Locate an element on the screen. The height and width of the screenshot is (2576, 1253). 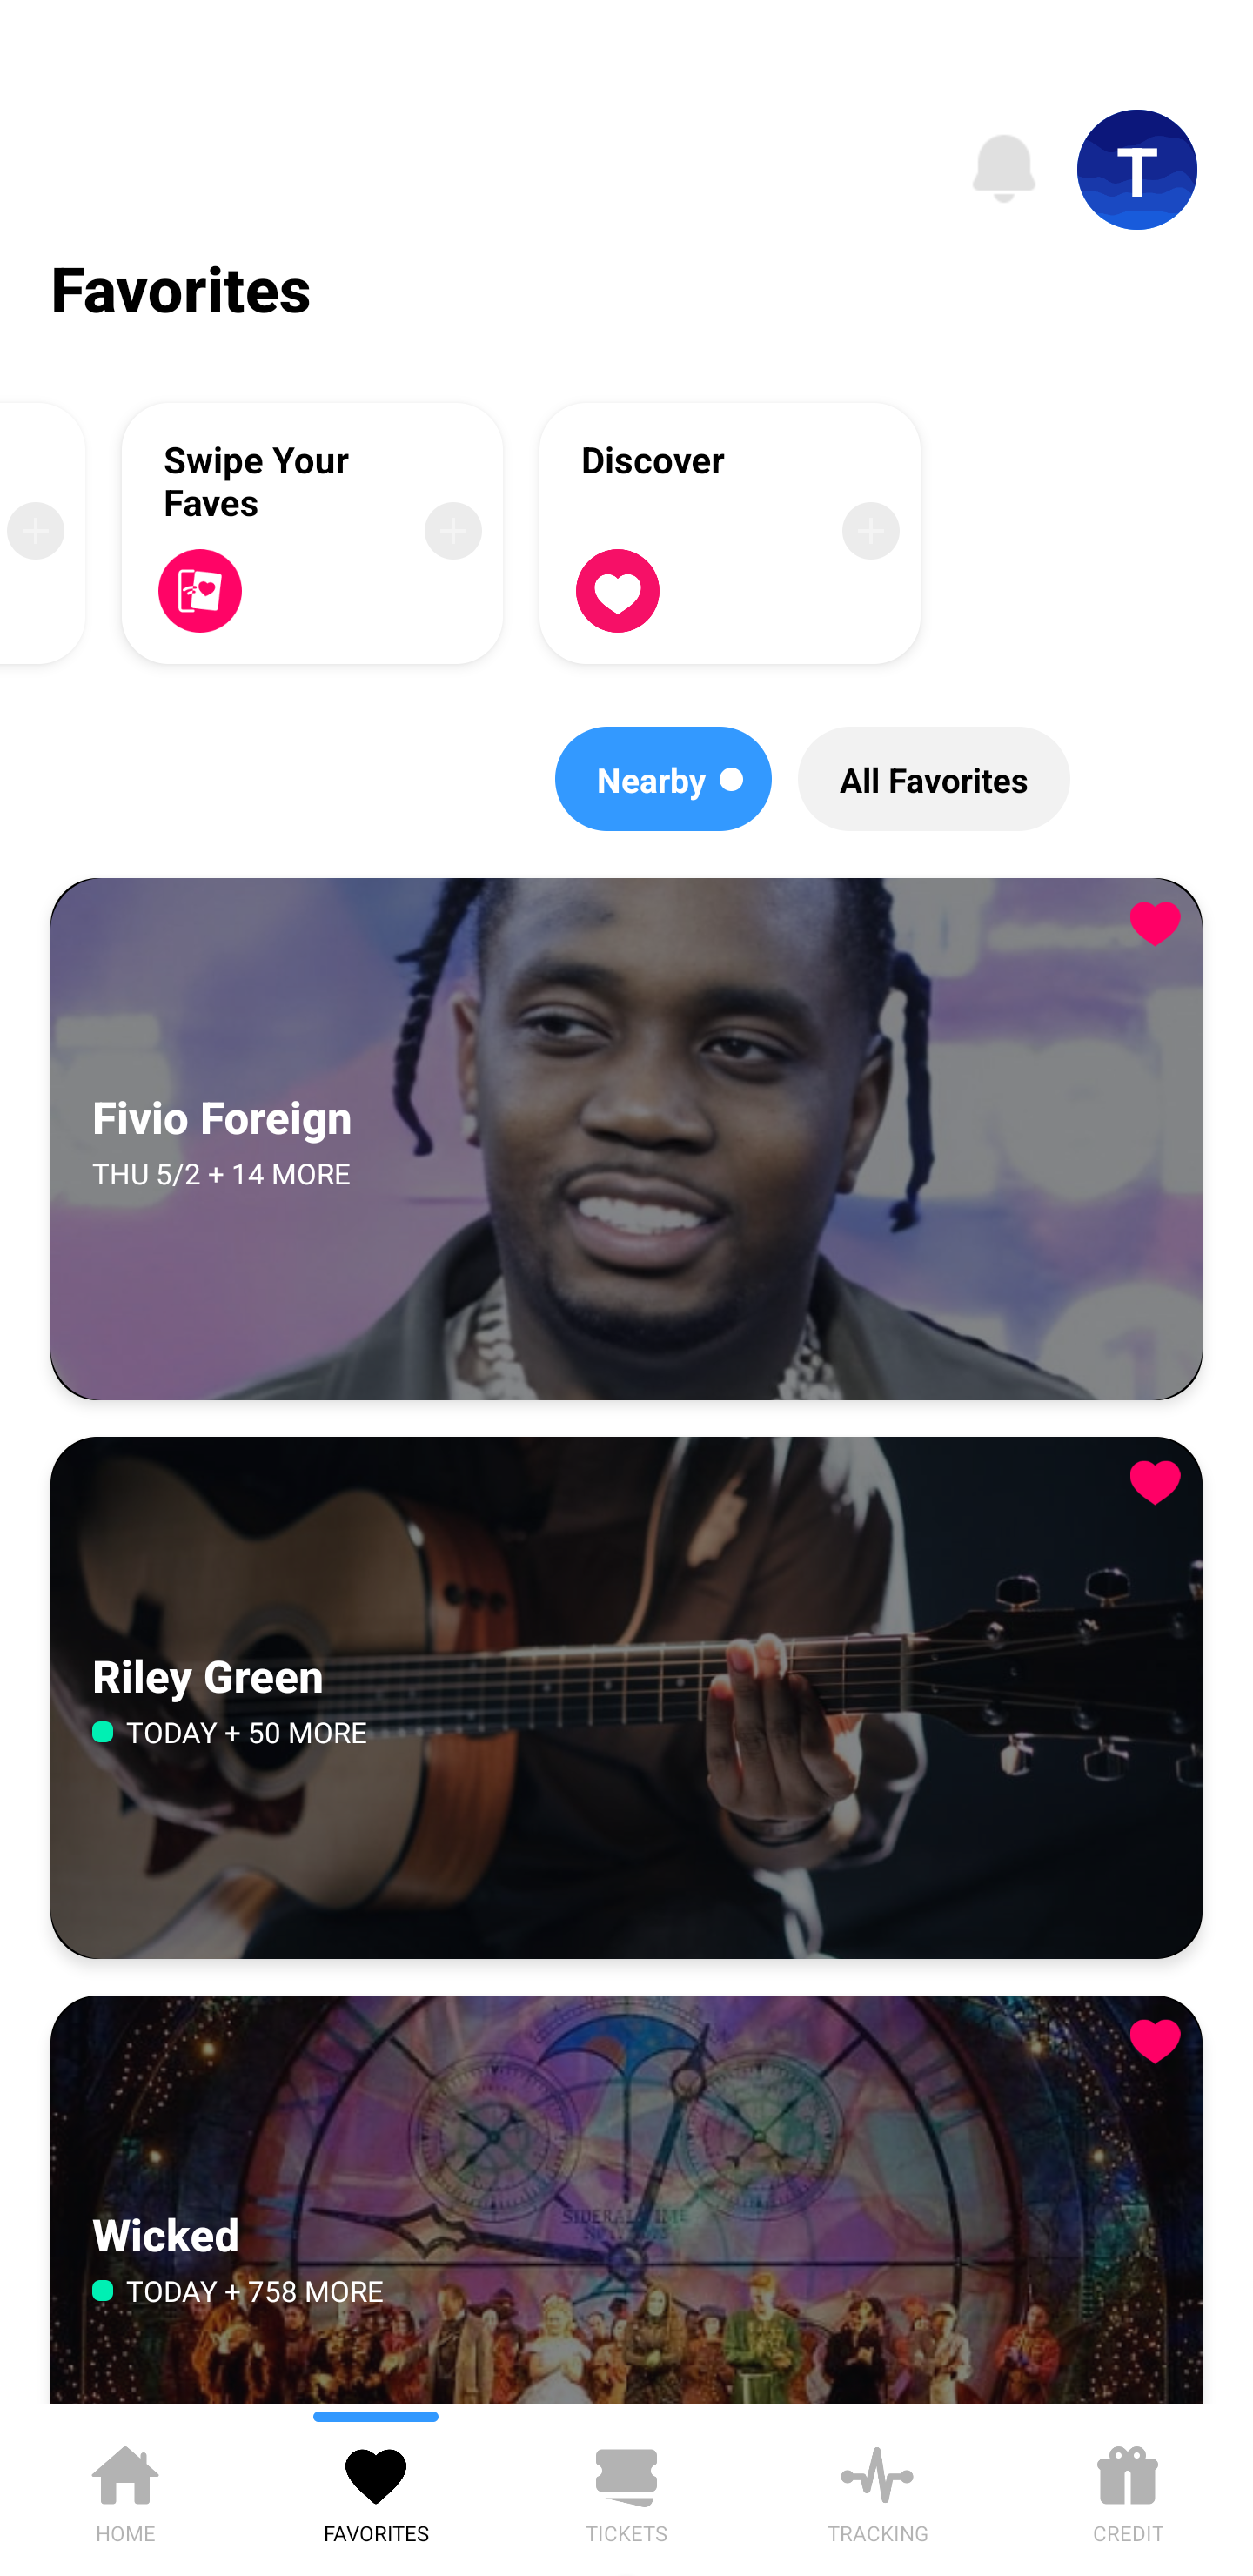
All Favorites is located at coordinates (934, 779).